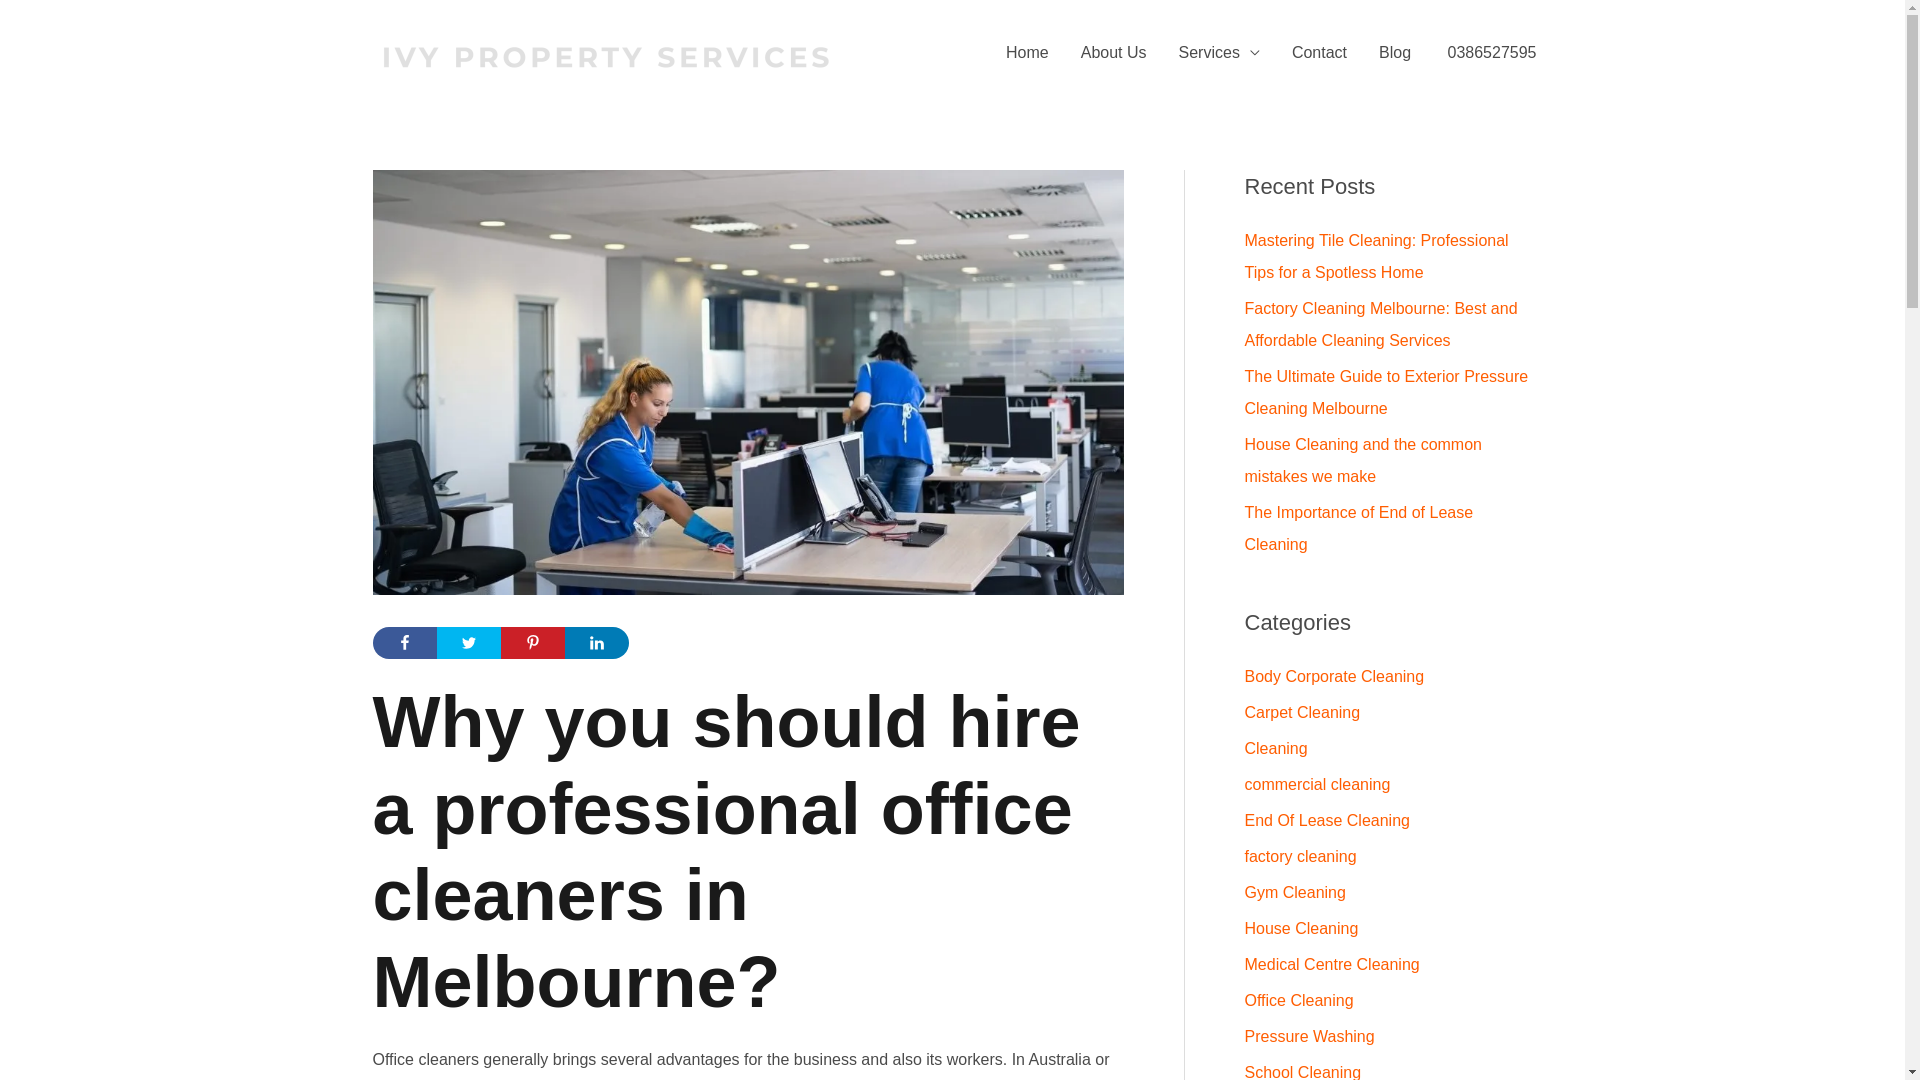  Describe the element at coordinates (1298, 1000) in the screenshot. I see `Office Cleaning` at that location.